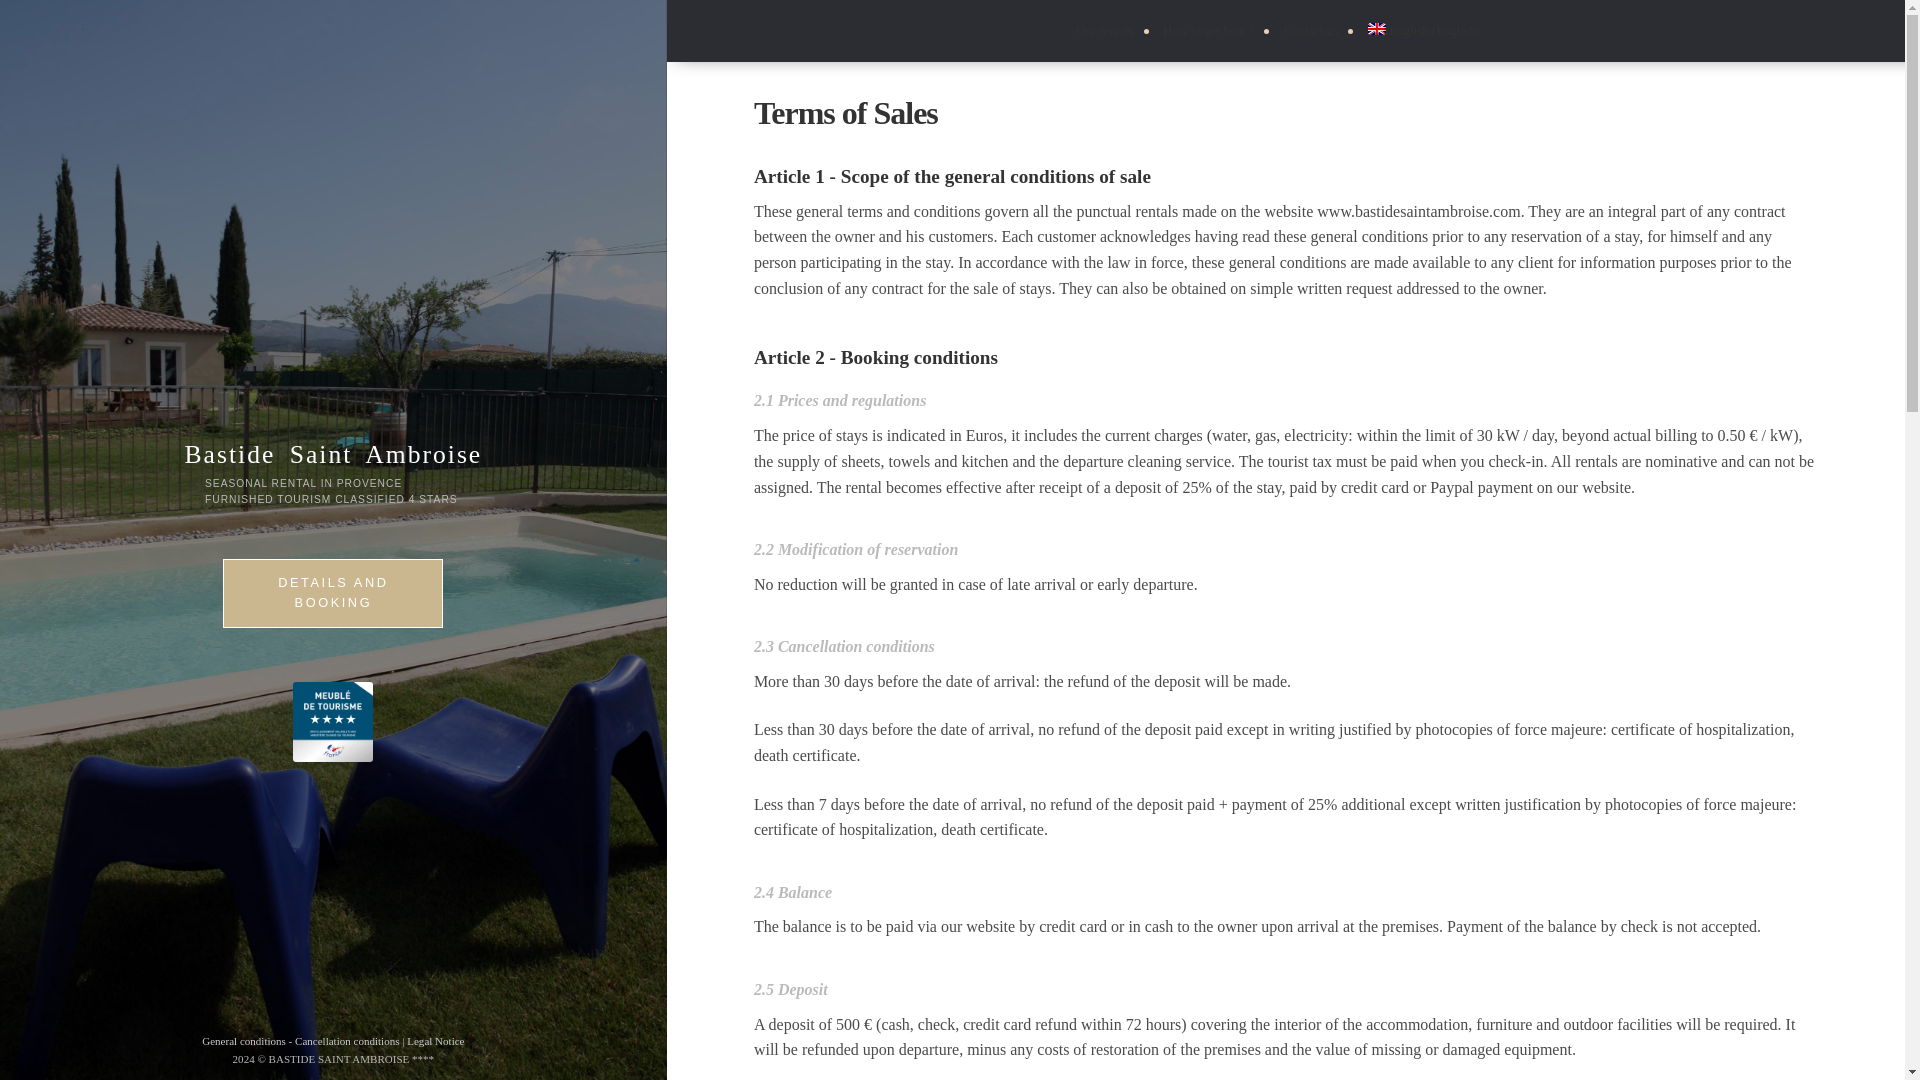  What do you see at coordinates (1311, 30) in the screenshot?
I see `Contact us` at bounding box center [1311, 30].